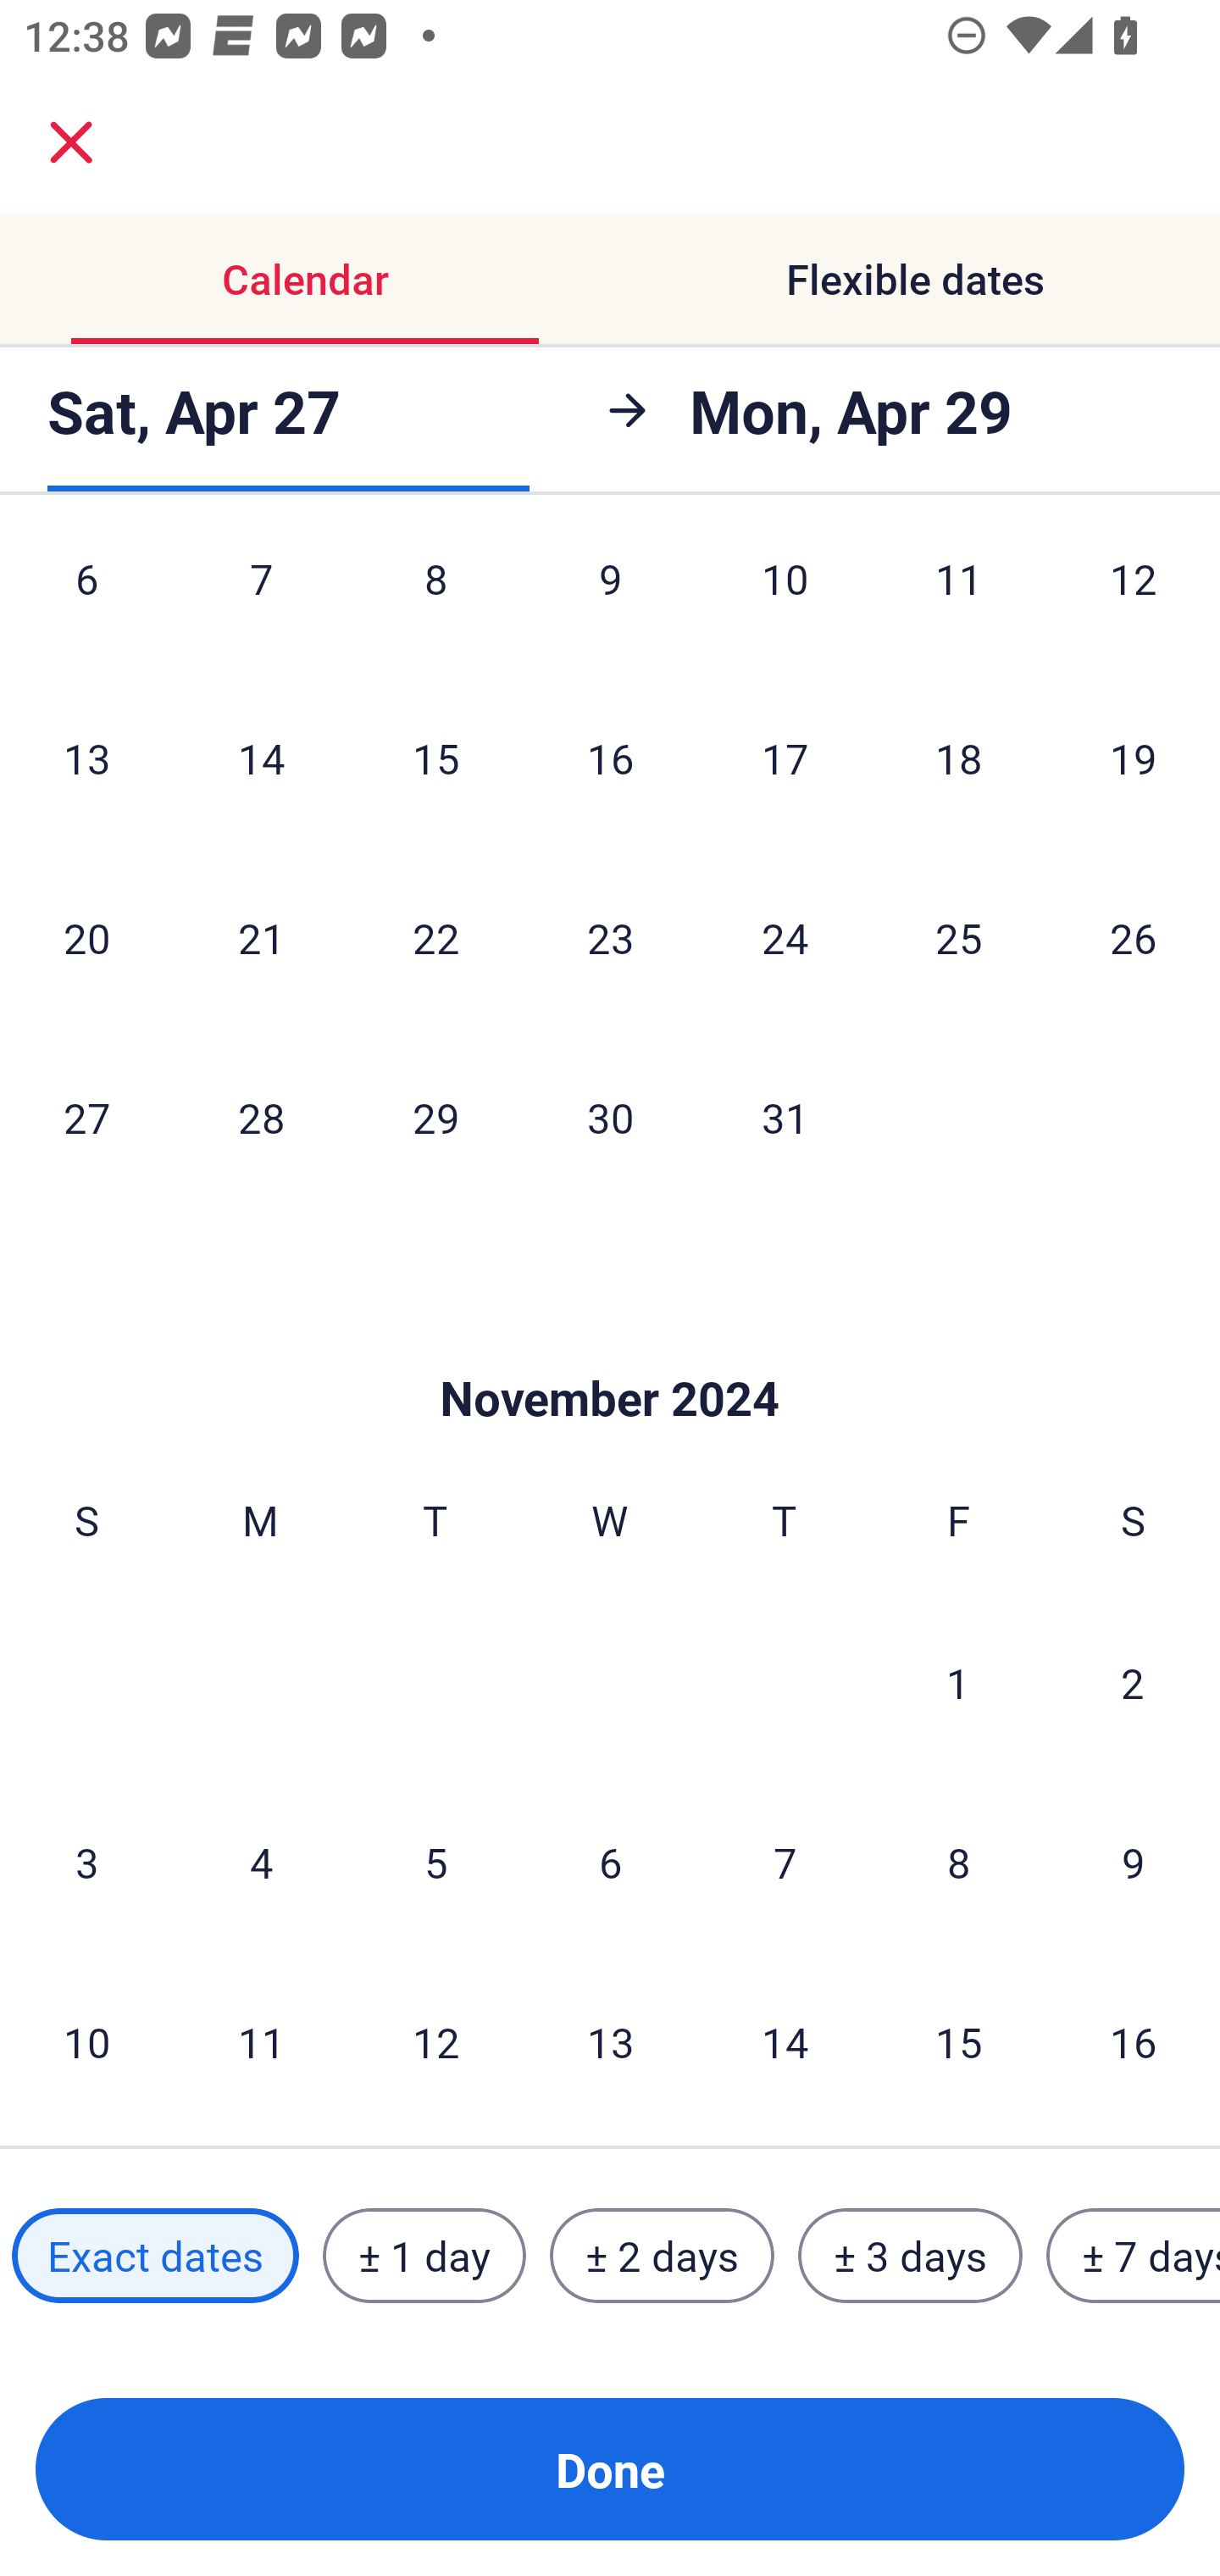 The image size is (1220, 2576). I want to click on ± 2 days, so click(663, 2255).